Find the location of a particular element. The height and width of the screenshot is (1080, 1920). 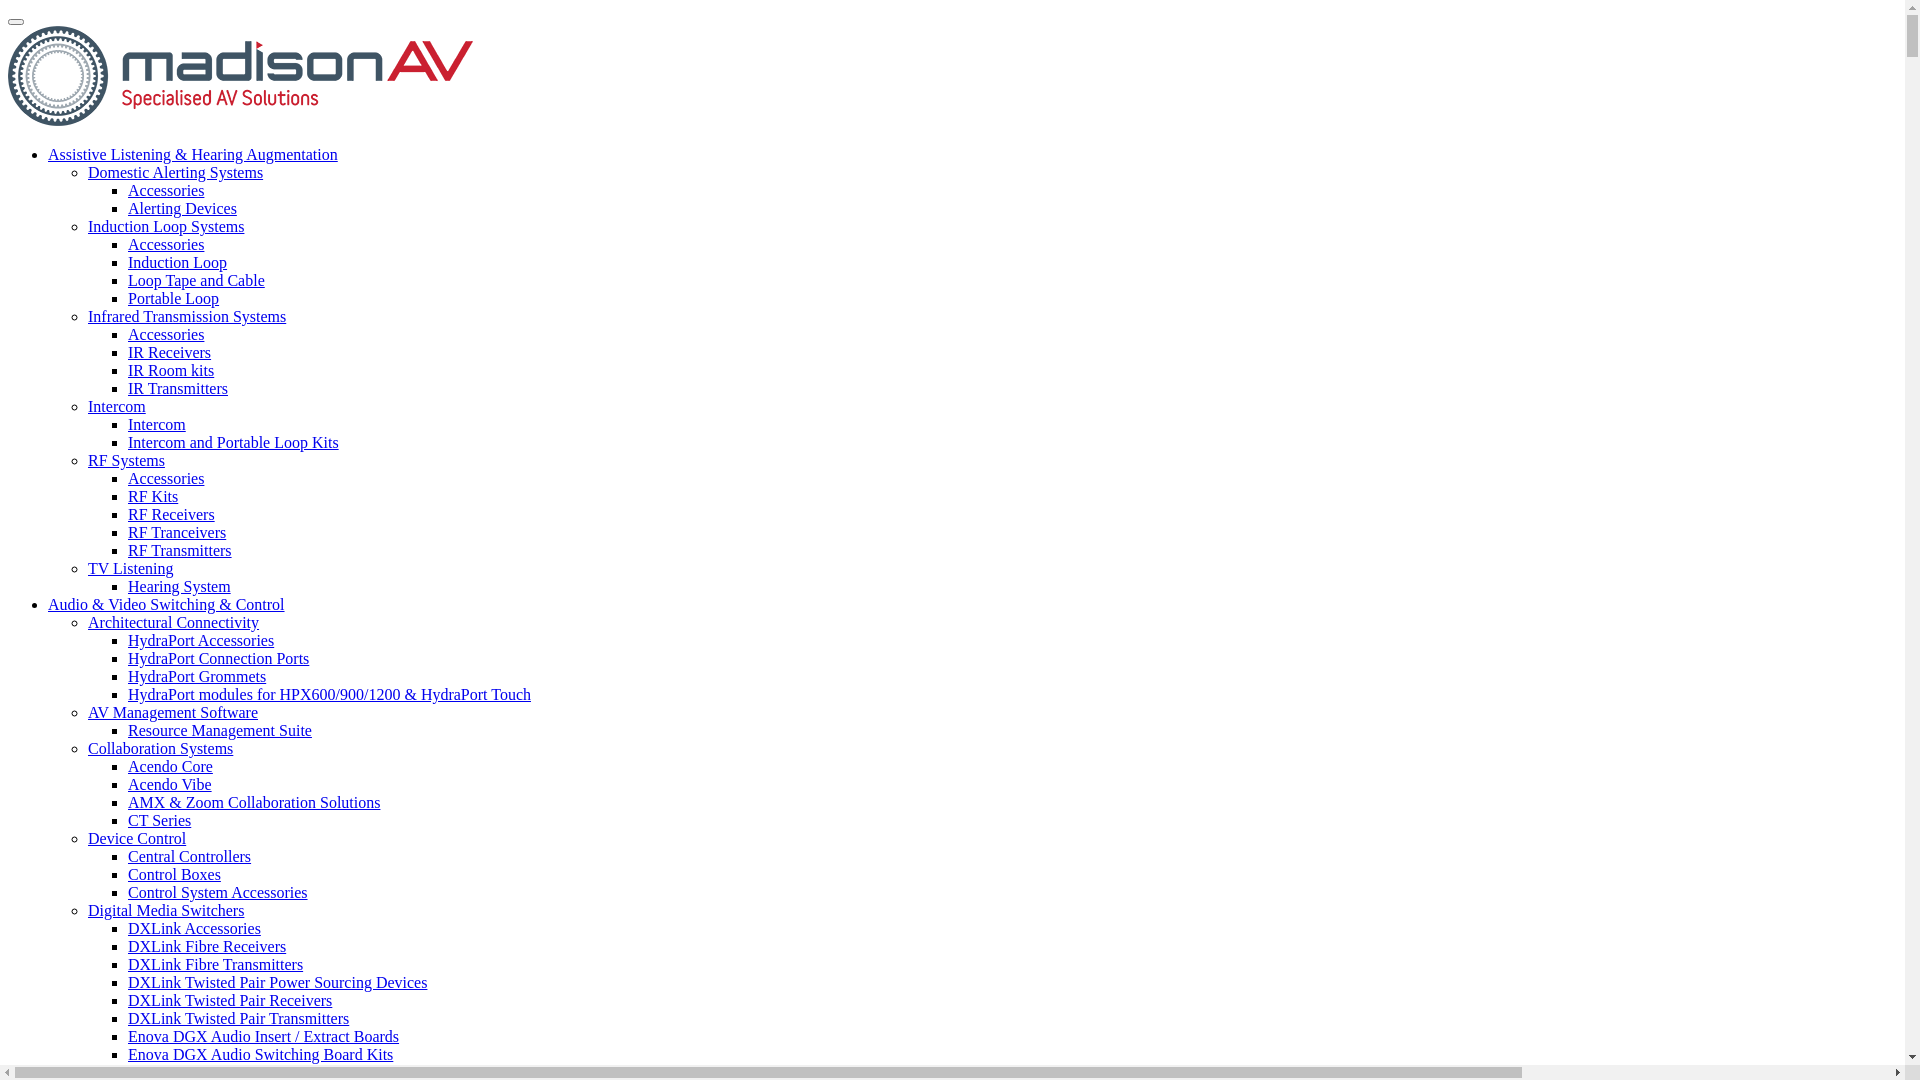

Portable Loop is located at coordinates (174, 298).